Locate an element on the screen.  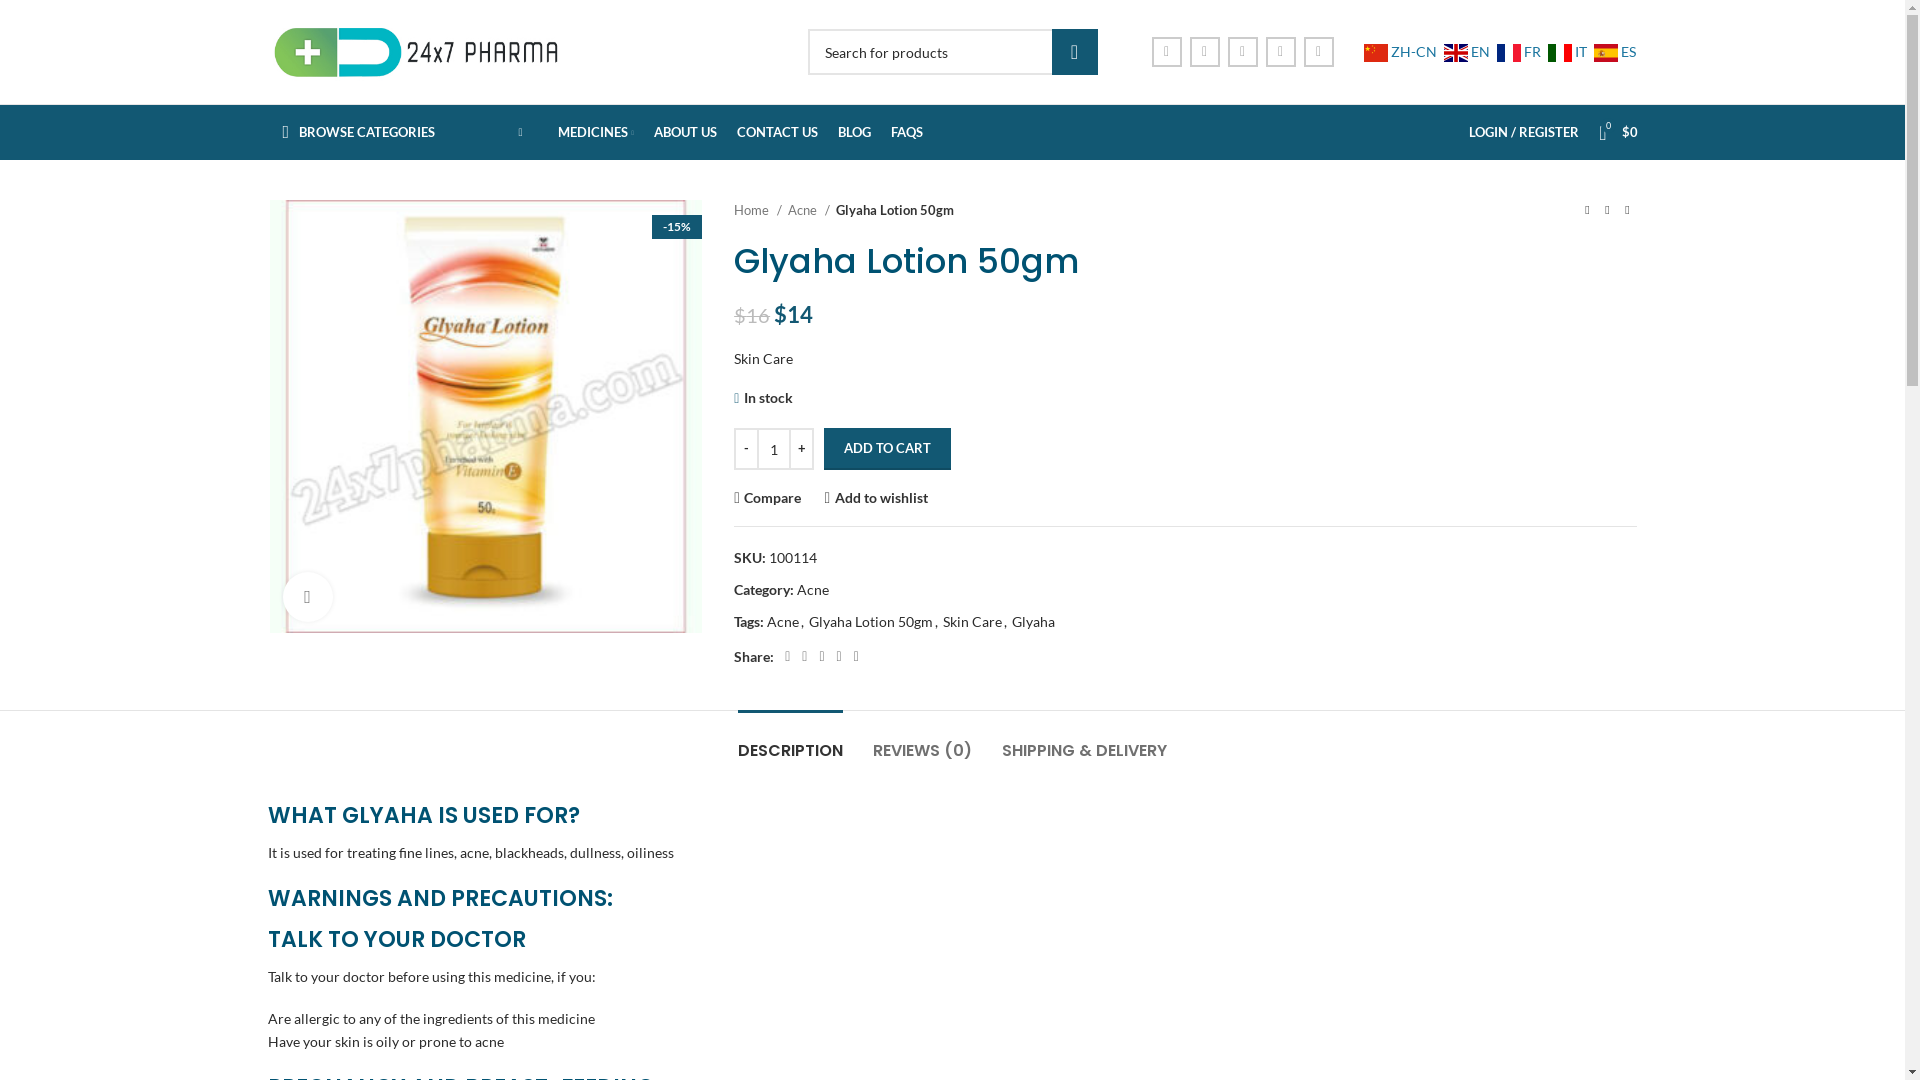
SHIPPING & DELIVERY is located at coordinates (1084, 740).